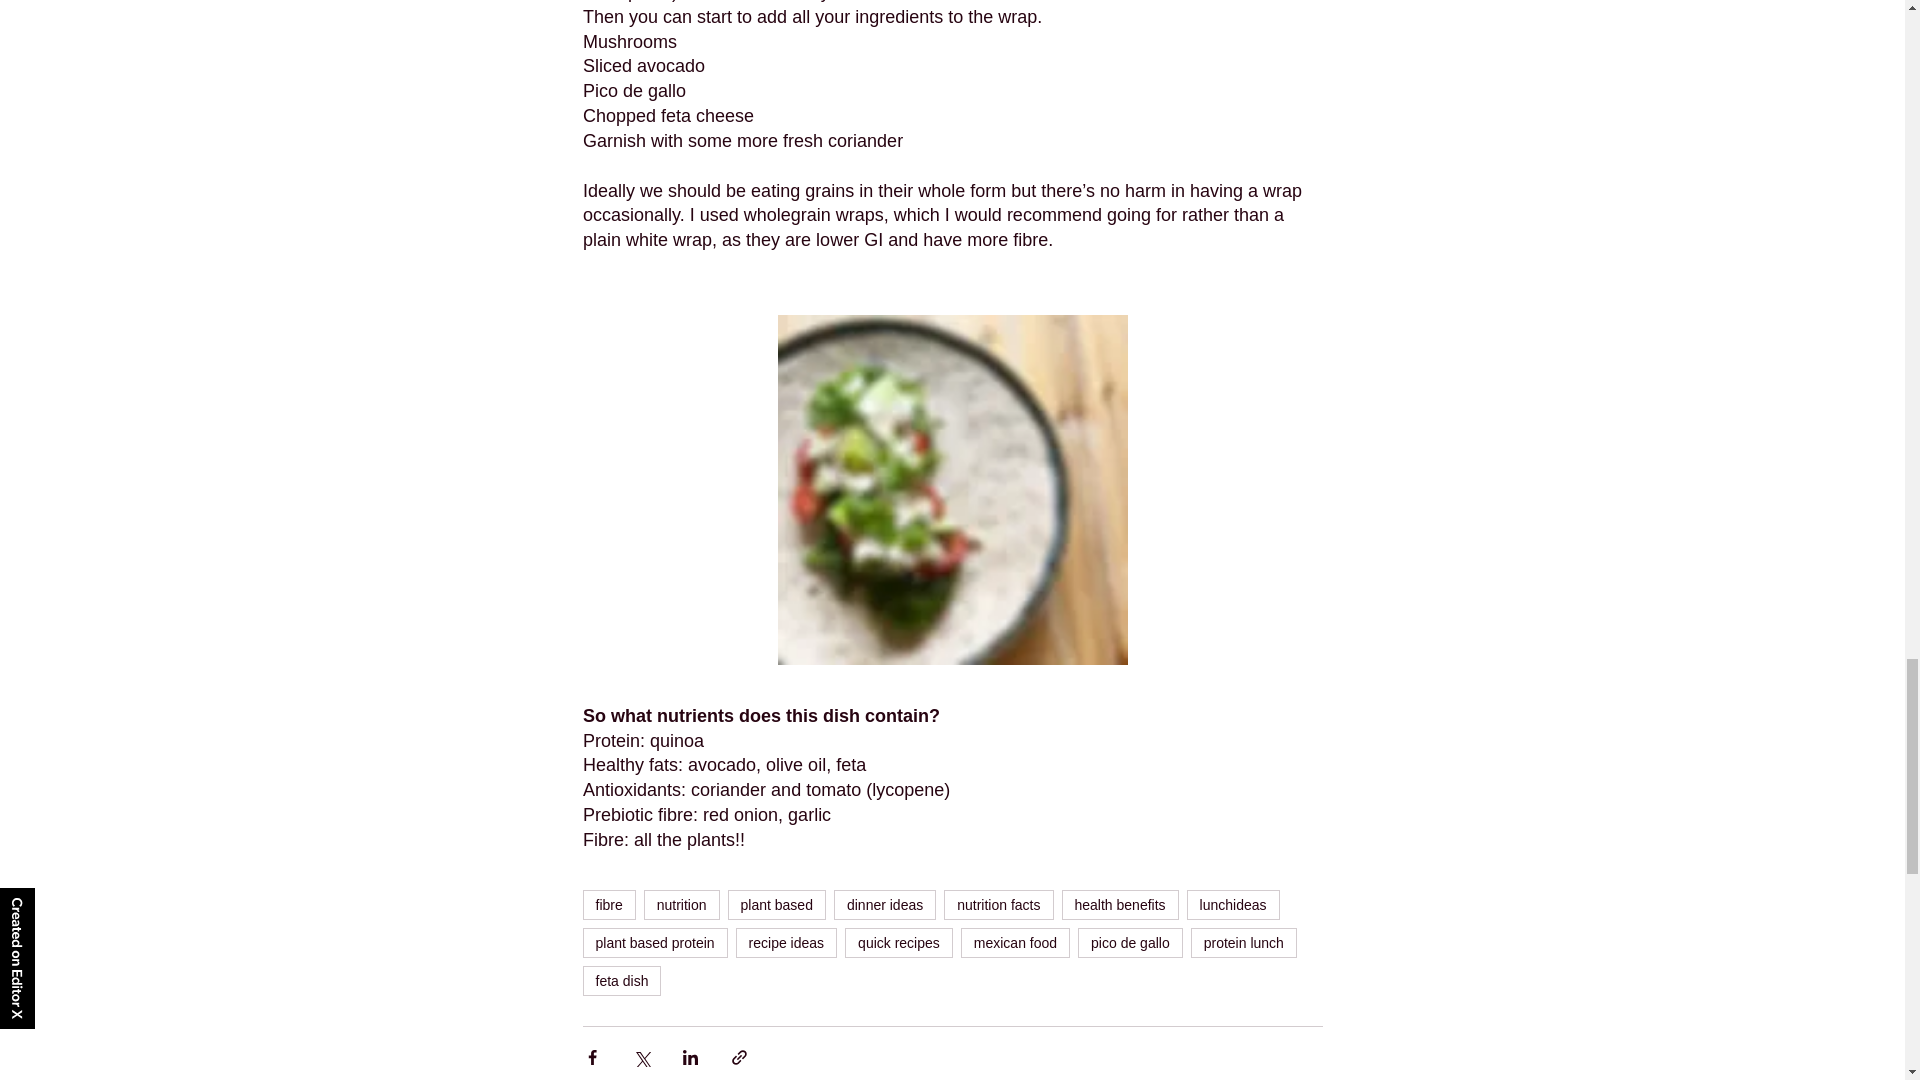 The height and width of the screenshot is (1080, 1920). Describe the element at coordinates (1130, 942) in the screenshot. I see `pico de gallo` at that location.